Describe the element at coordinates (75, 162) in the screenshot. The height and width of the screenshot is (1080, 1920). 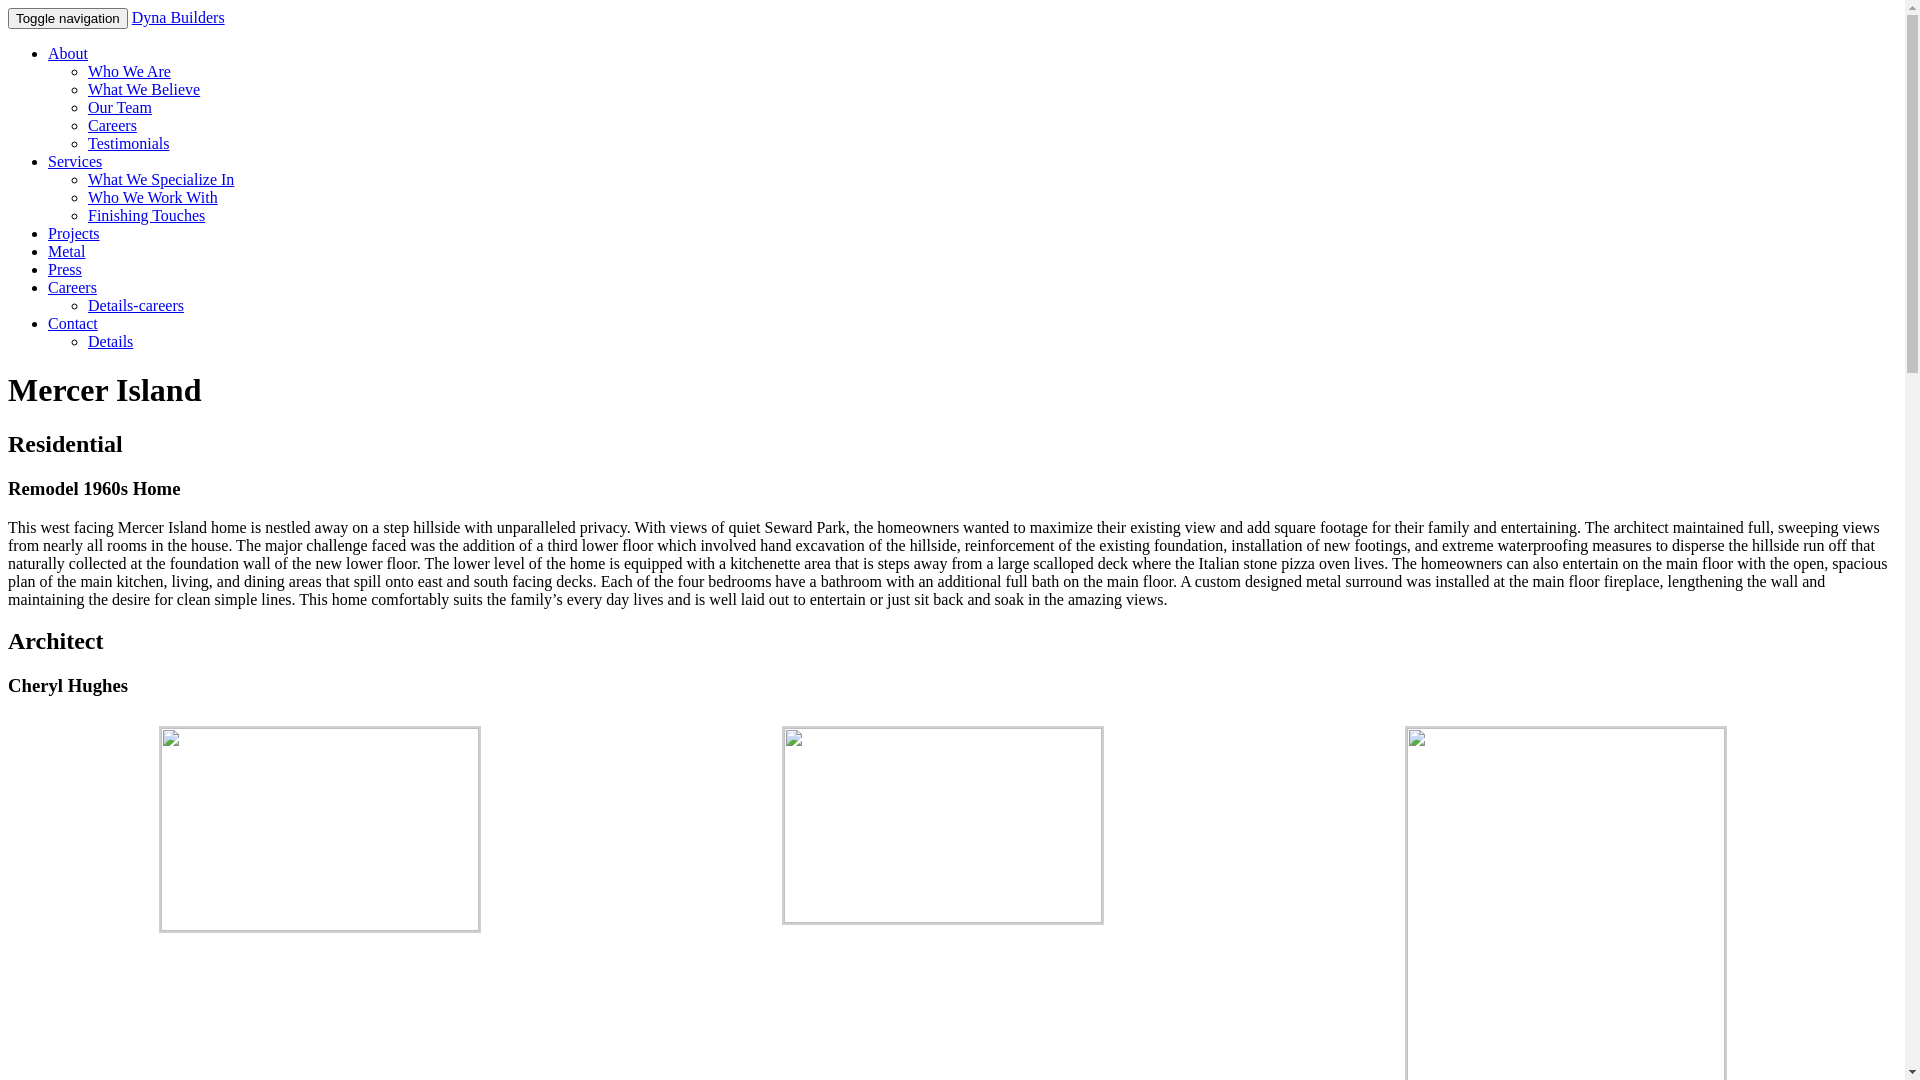
I see `Services` at that location.